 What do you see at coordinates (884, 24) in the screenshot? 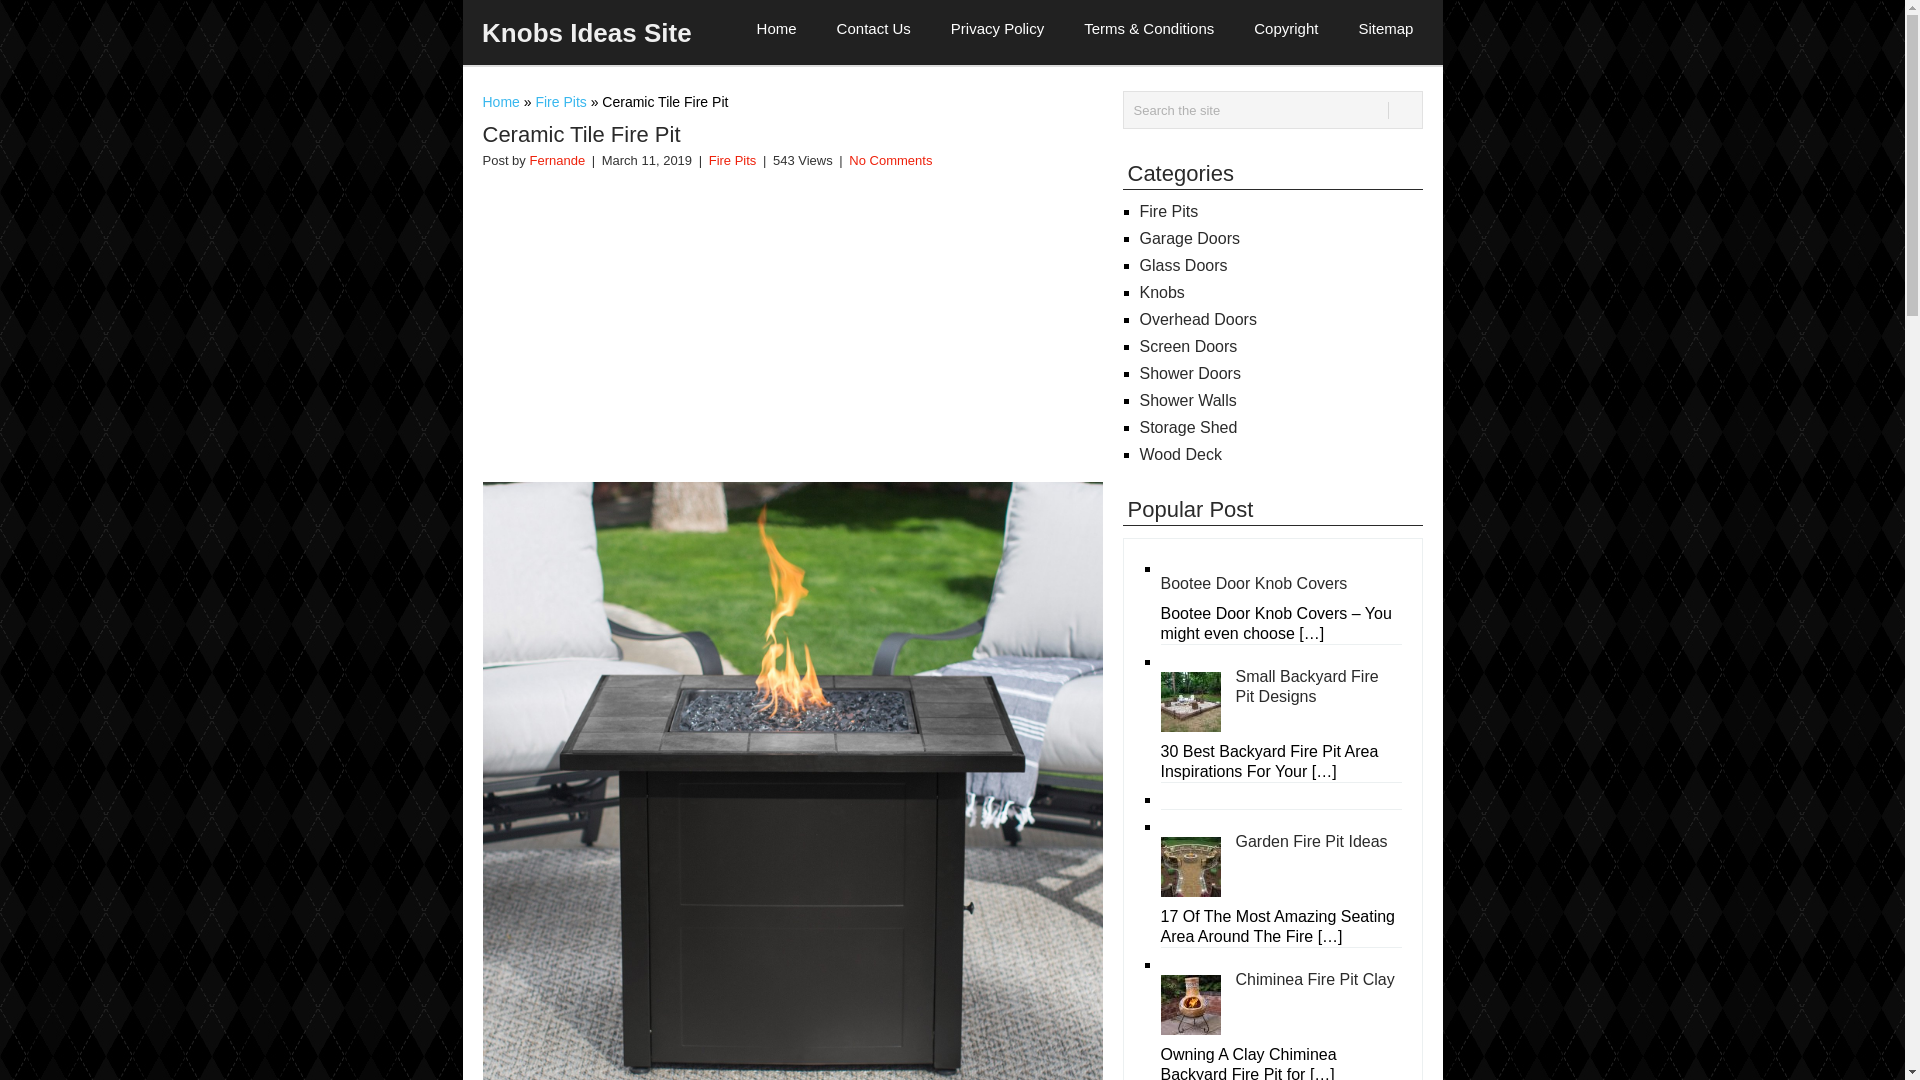
I see `Contact Us` at bounding box center [884, 24].